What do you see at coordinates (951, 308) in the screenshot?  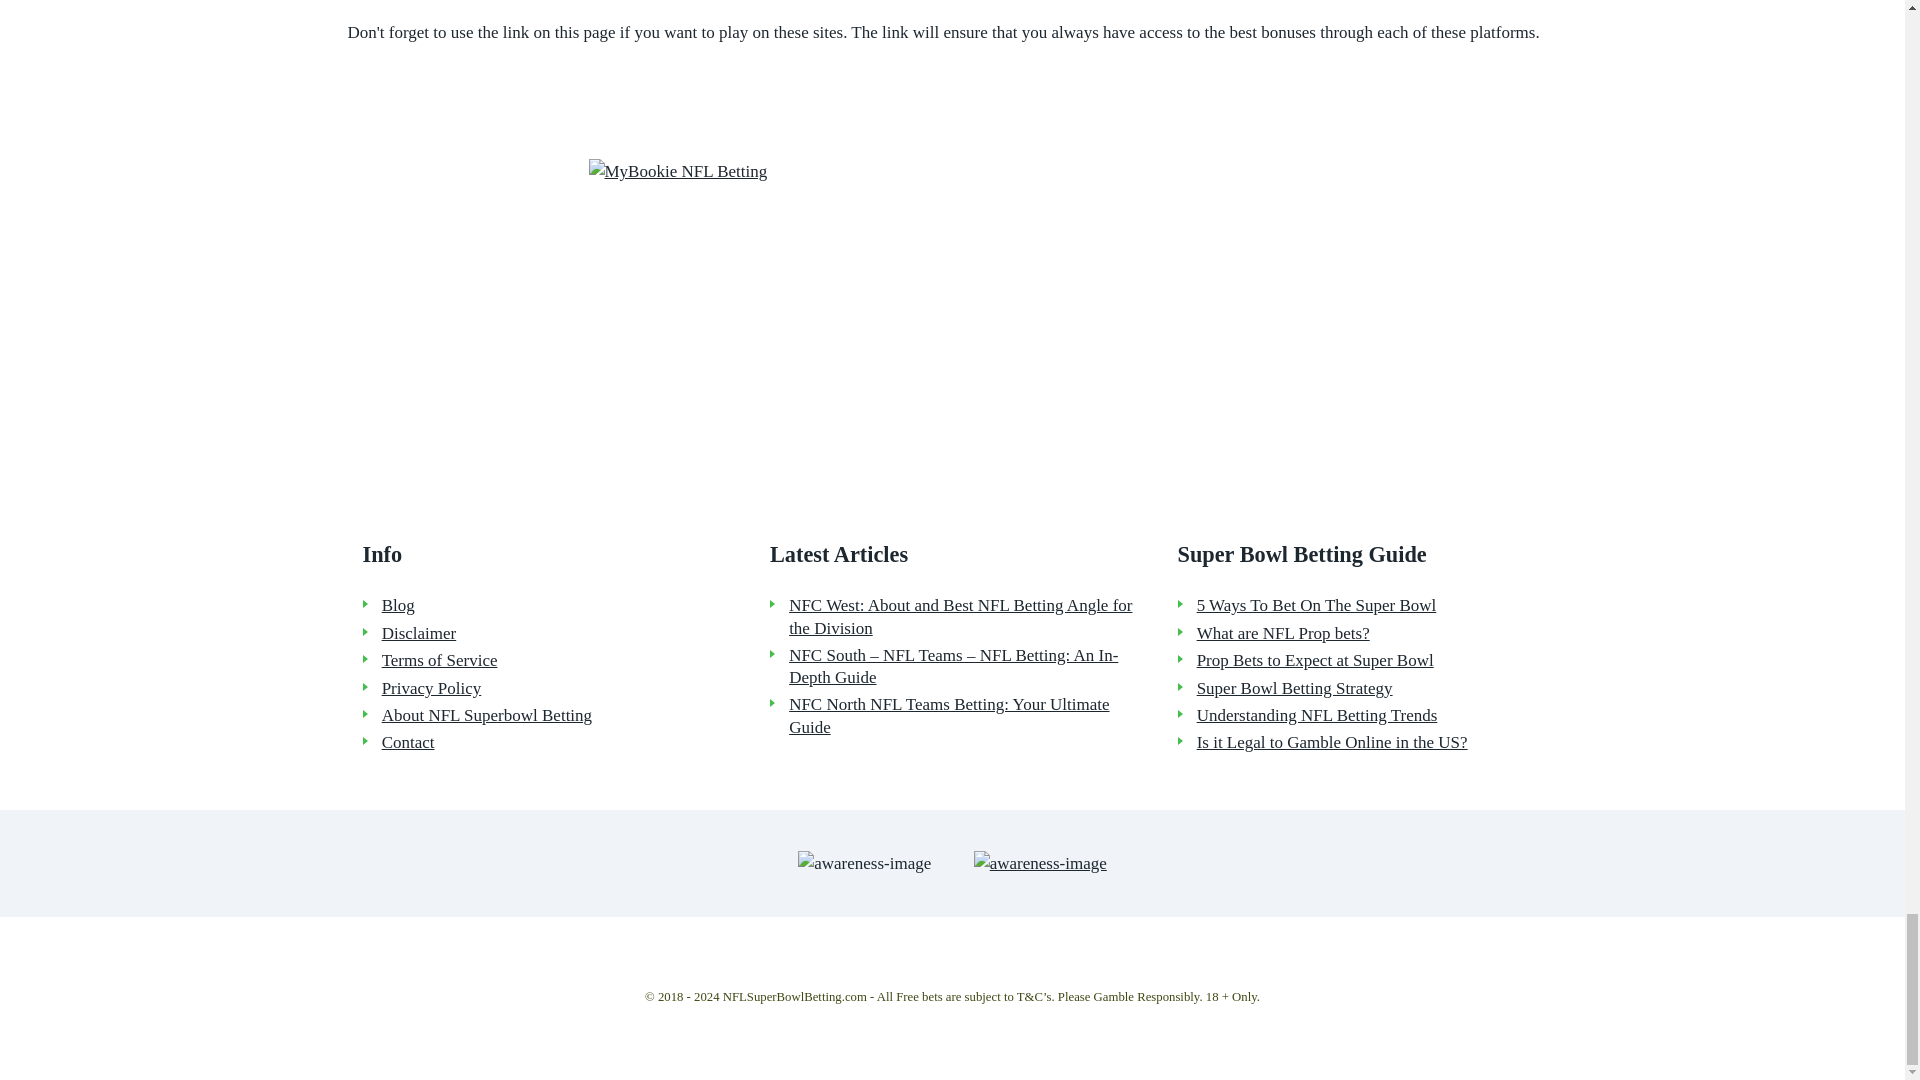 I see `Betting Apps 5` at bounding box center [951, 308].